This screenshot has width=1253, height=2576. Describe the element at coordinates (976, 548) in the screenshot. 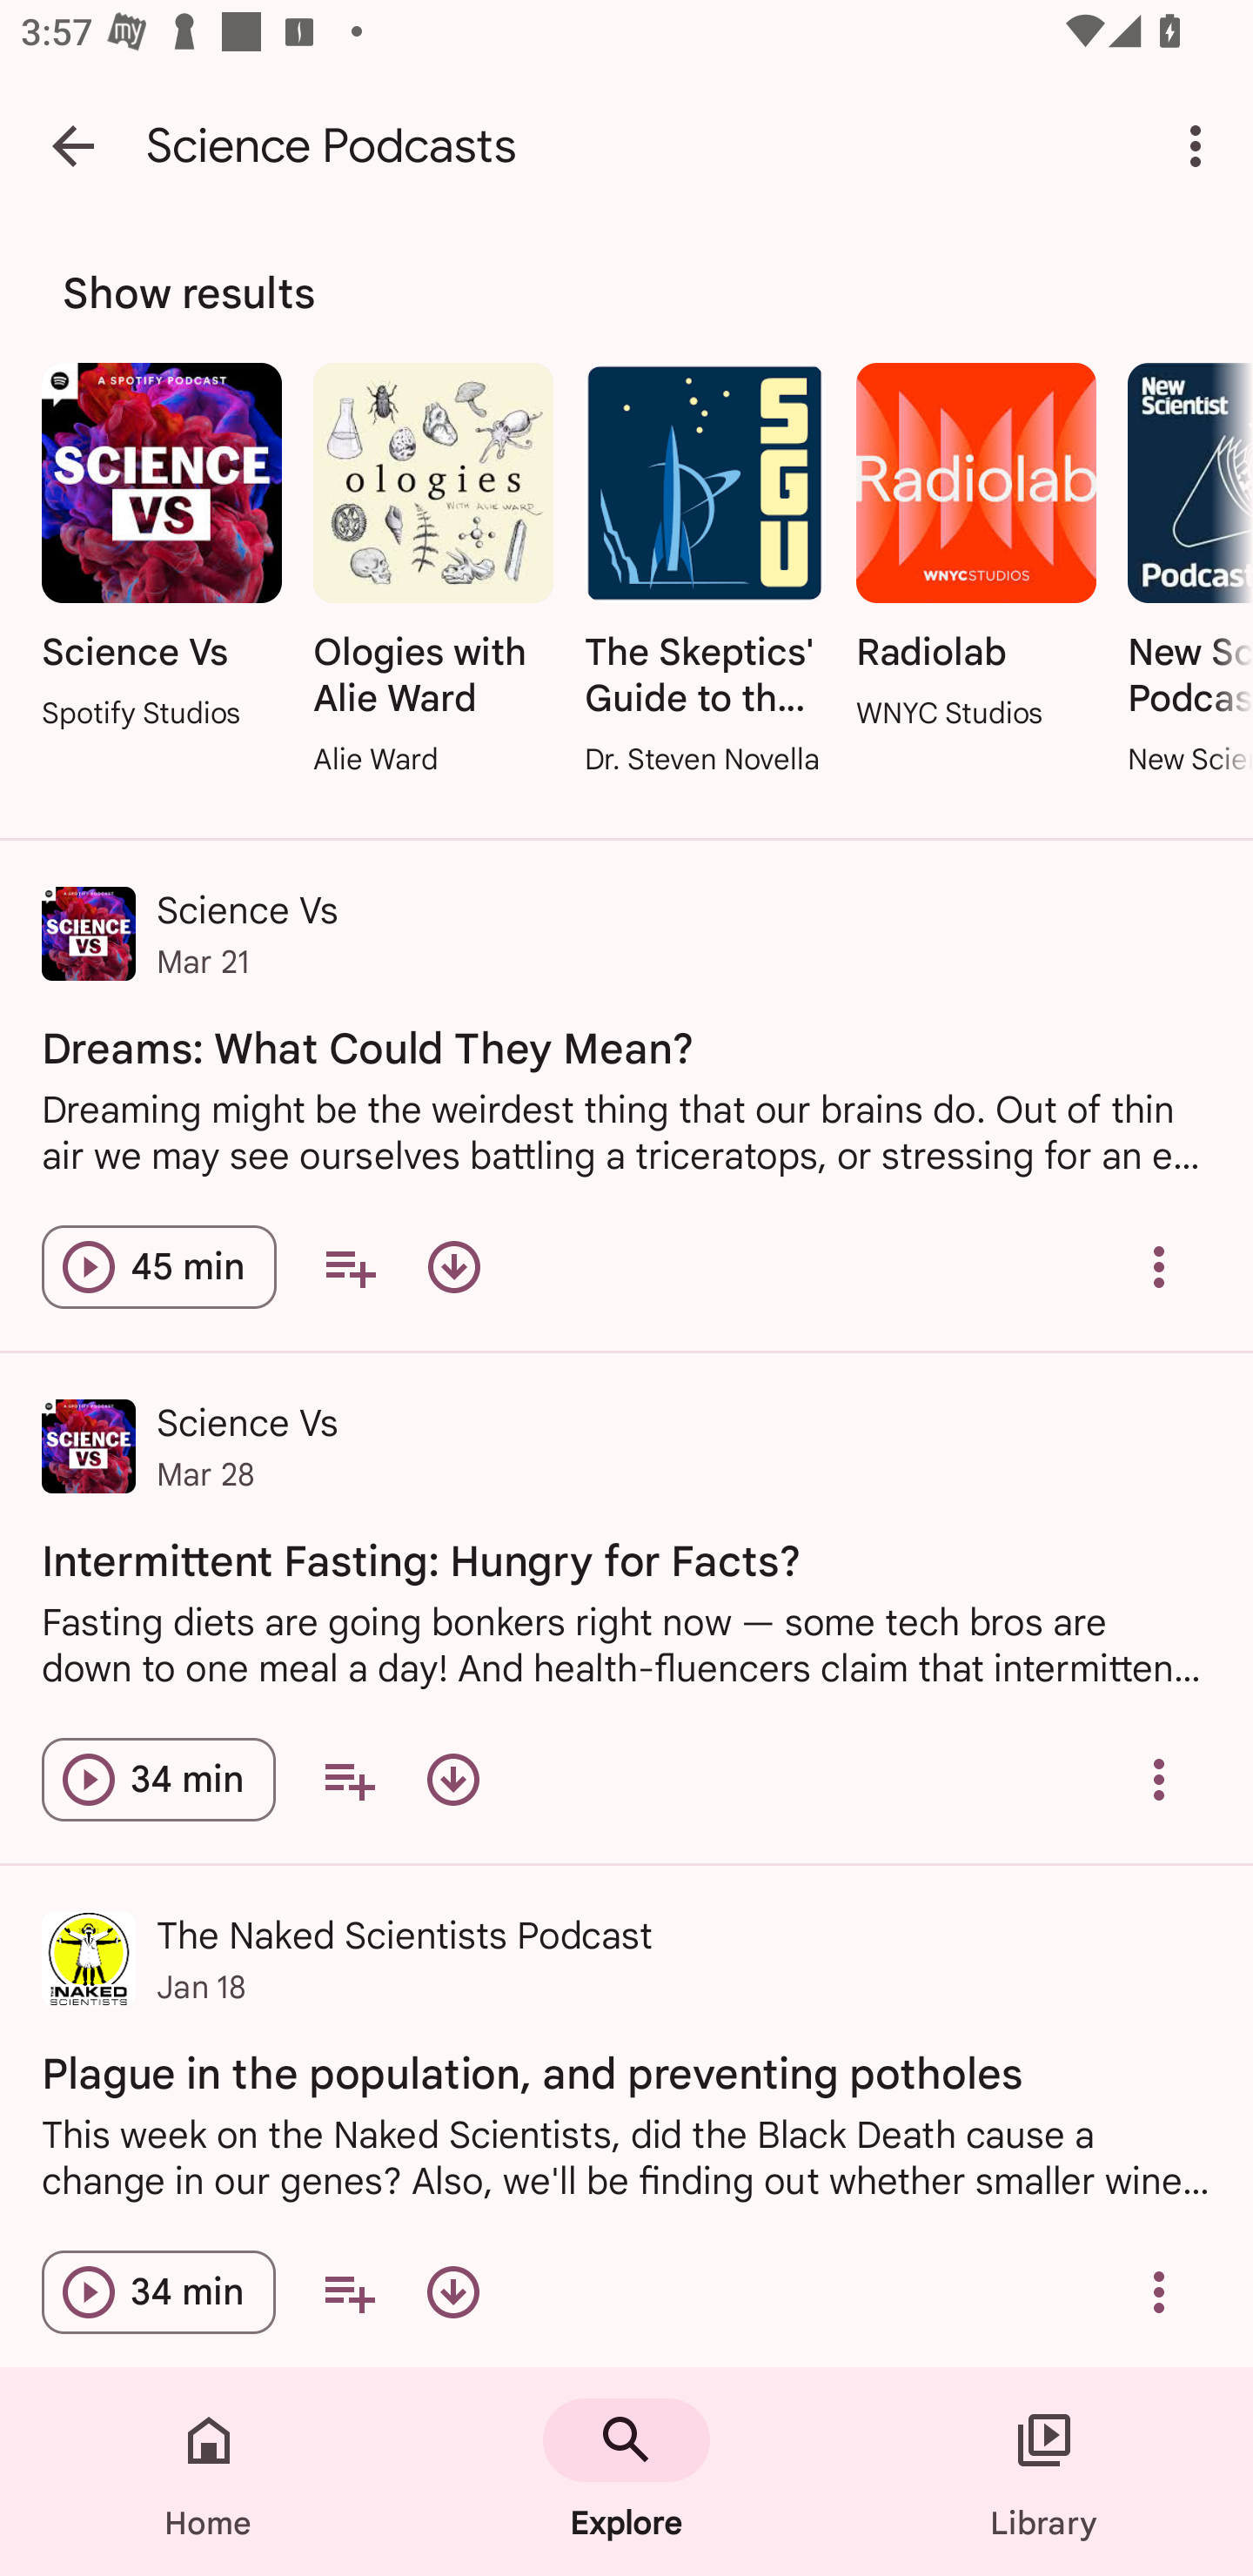

I see `Radiolab Radiolab WNYC Studios` at that location.